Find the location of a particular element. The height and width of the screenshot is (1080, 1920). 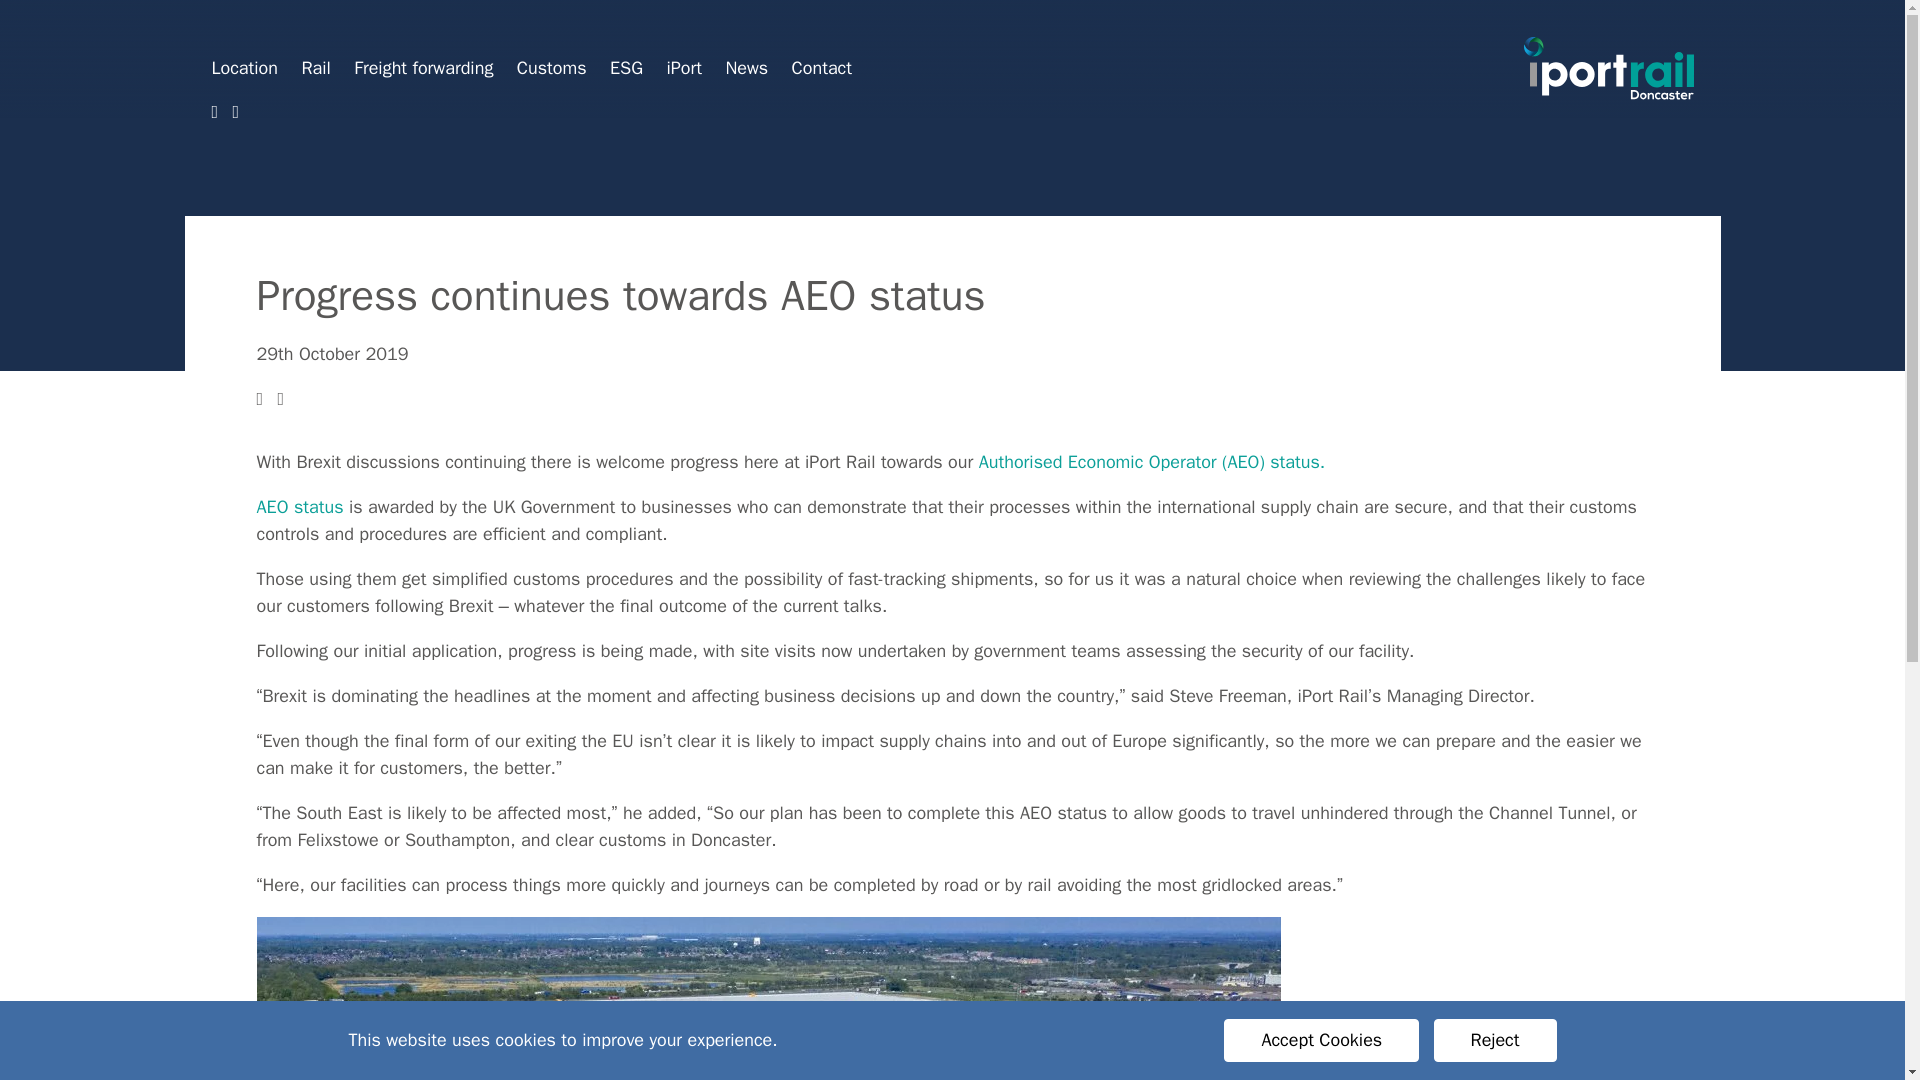

Customs is located at coordinates (554, 68).